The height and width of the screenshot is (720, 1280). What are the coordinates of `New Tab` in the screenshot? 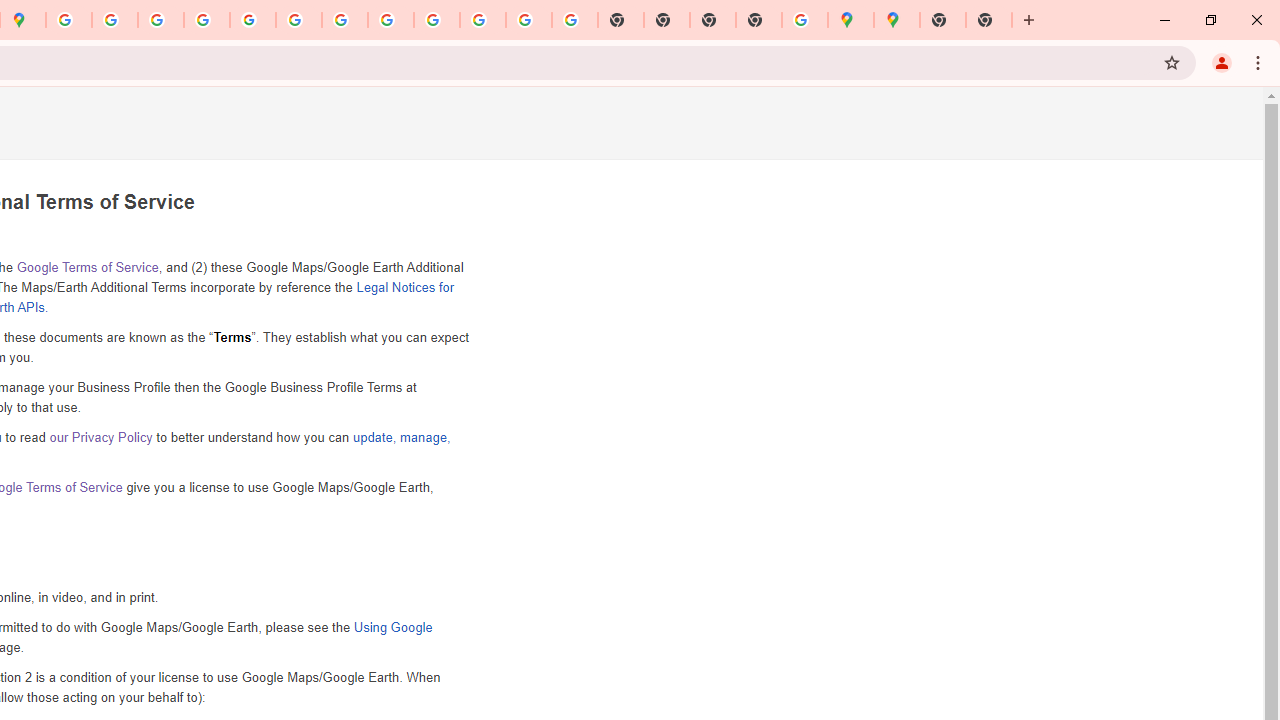 It's located at (943, 20).